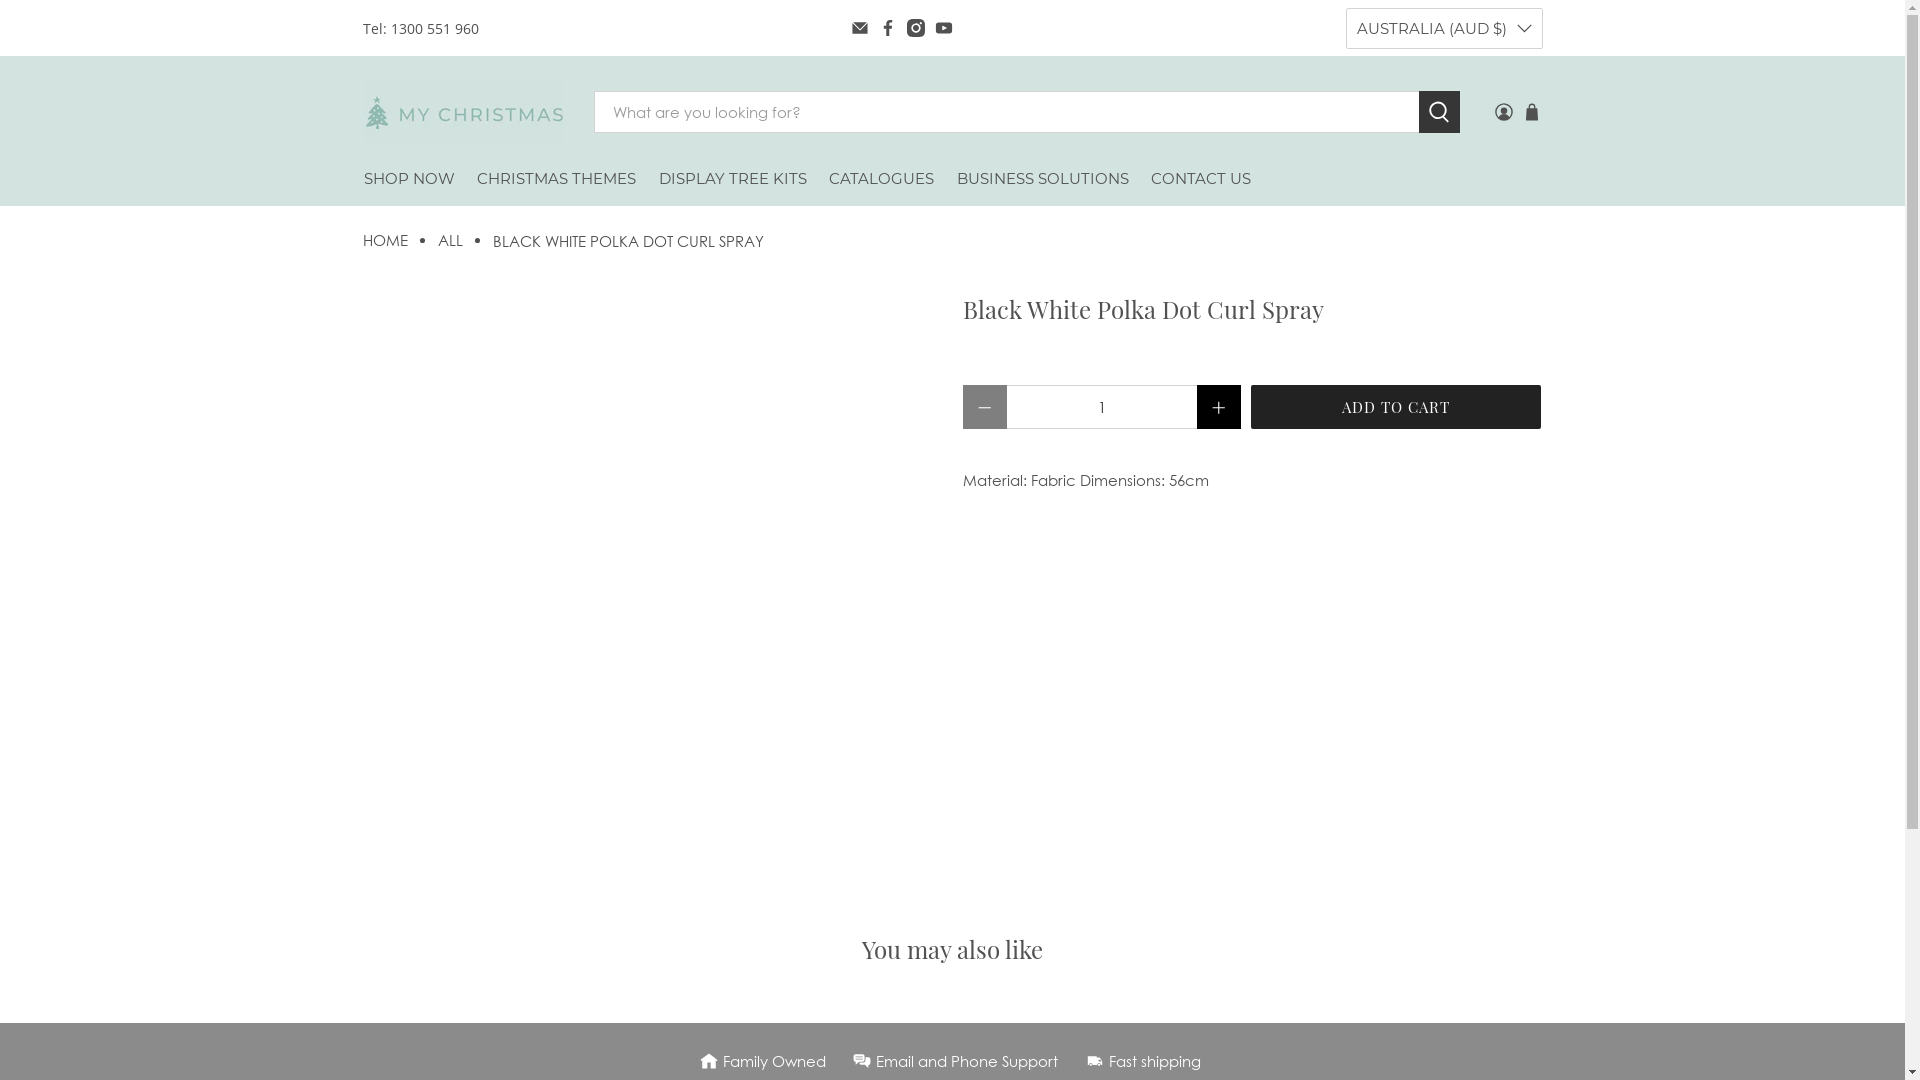 The height and width of the screenshot is (1080, 1920). What do you see at coordinates (860, 28) in the screenshot?
I see `Email My Christmas` at bounding box center [860, 28].